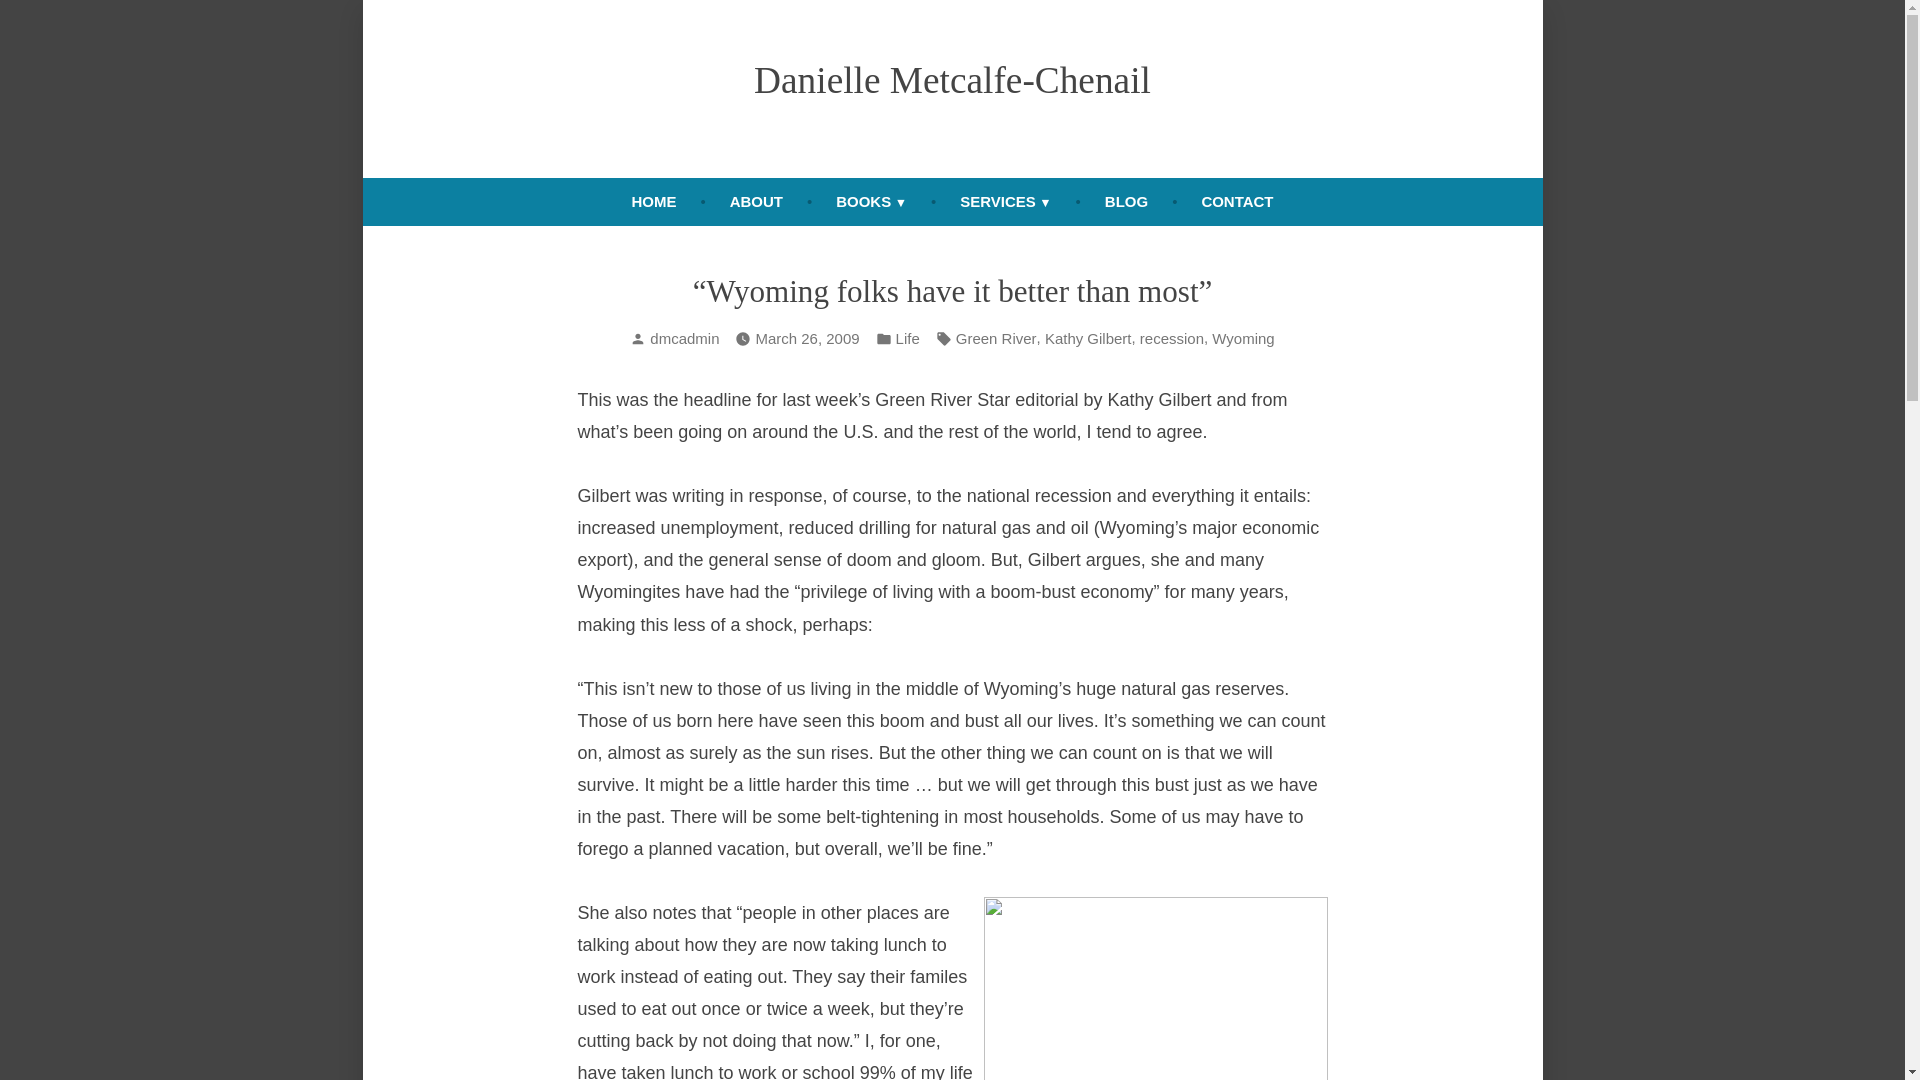 The width and height of the screenshot is (1920, 1080). I want to click on ABOUT, so click(756, 202).